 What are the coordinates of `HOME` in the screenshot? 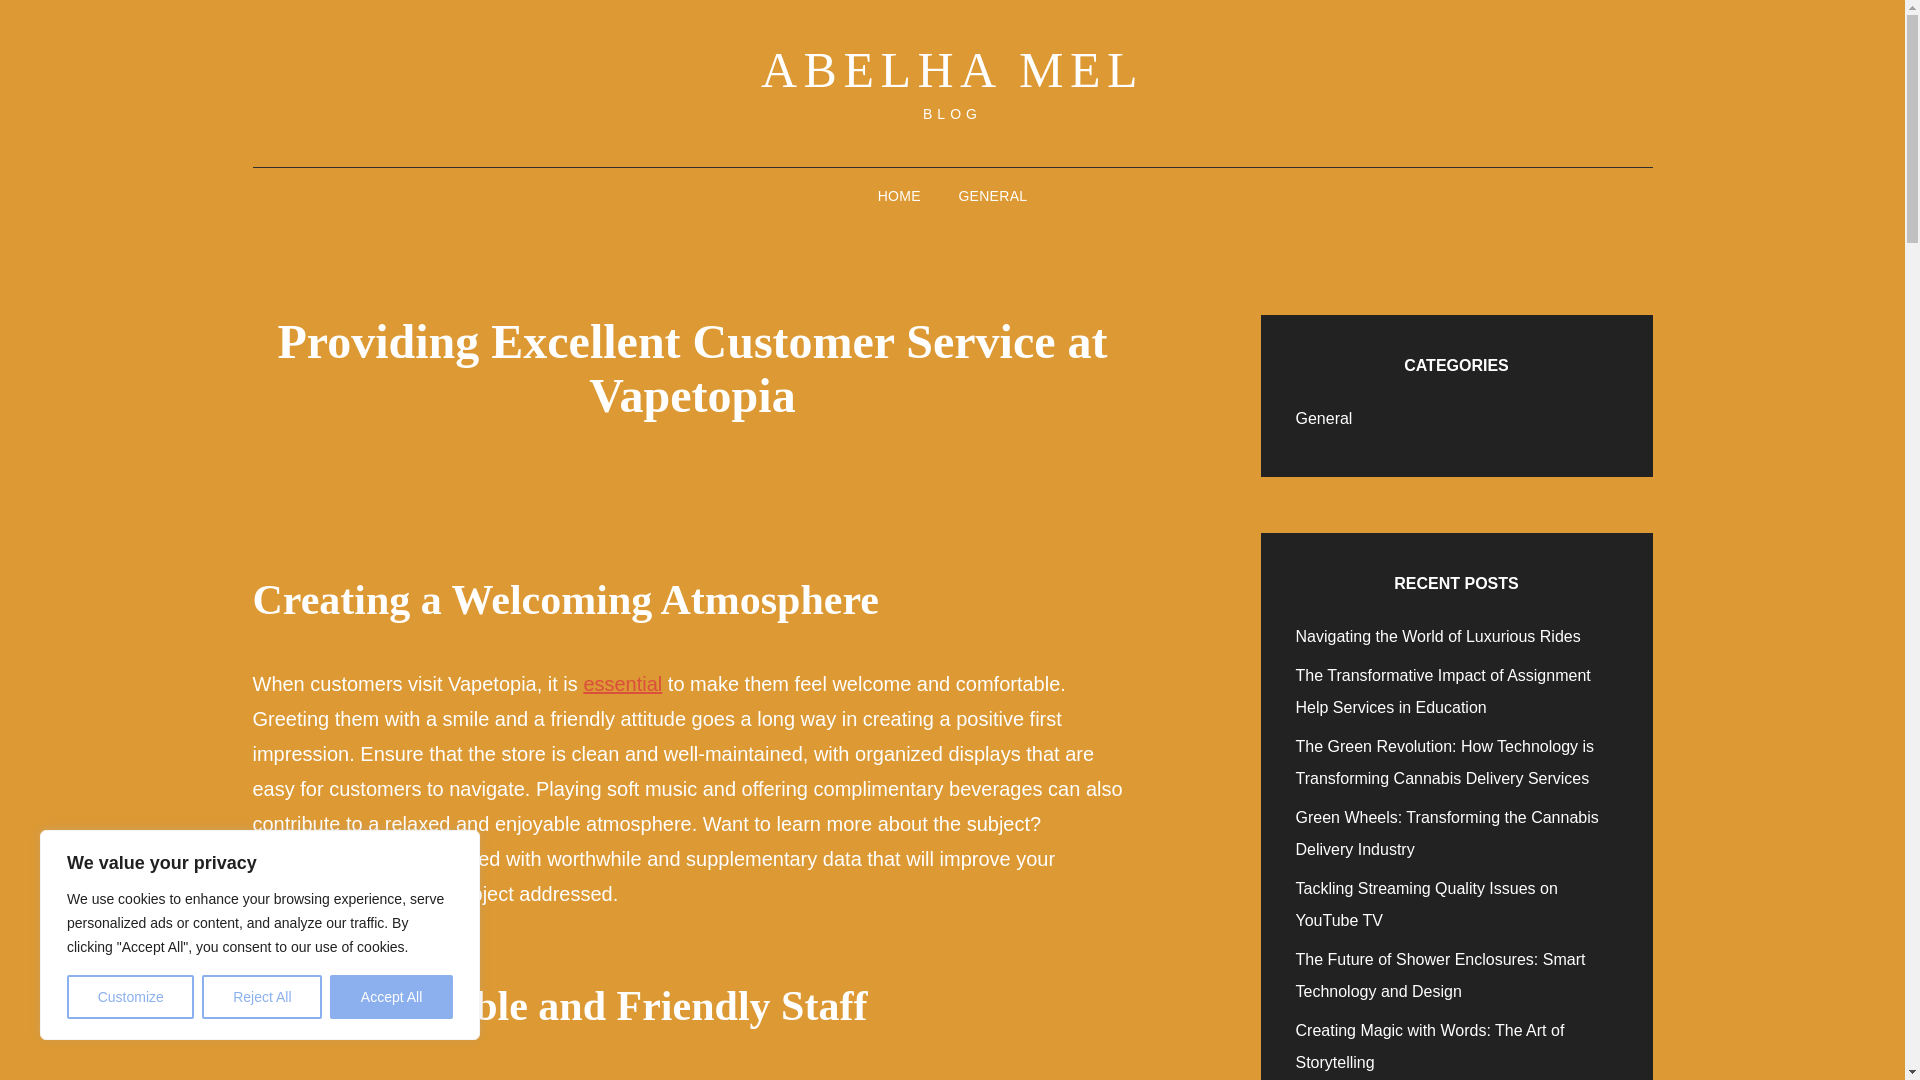 It's located at (899, 196).